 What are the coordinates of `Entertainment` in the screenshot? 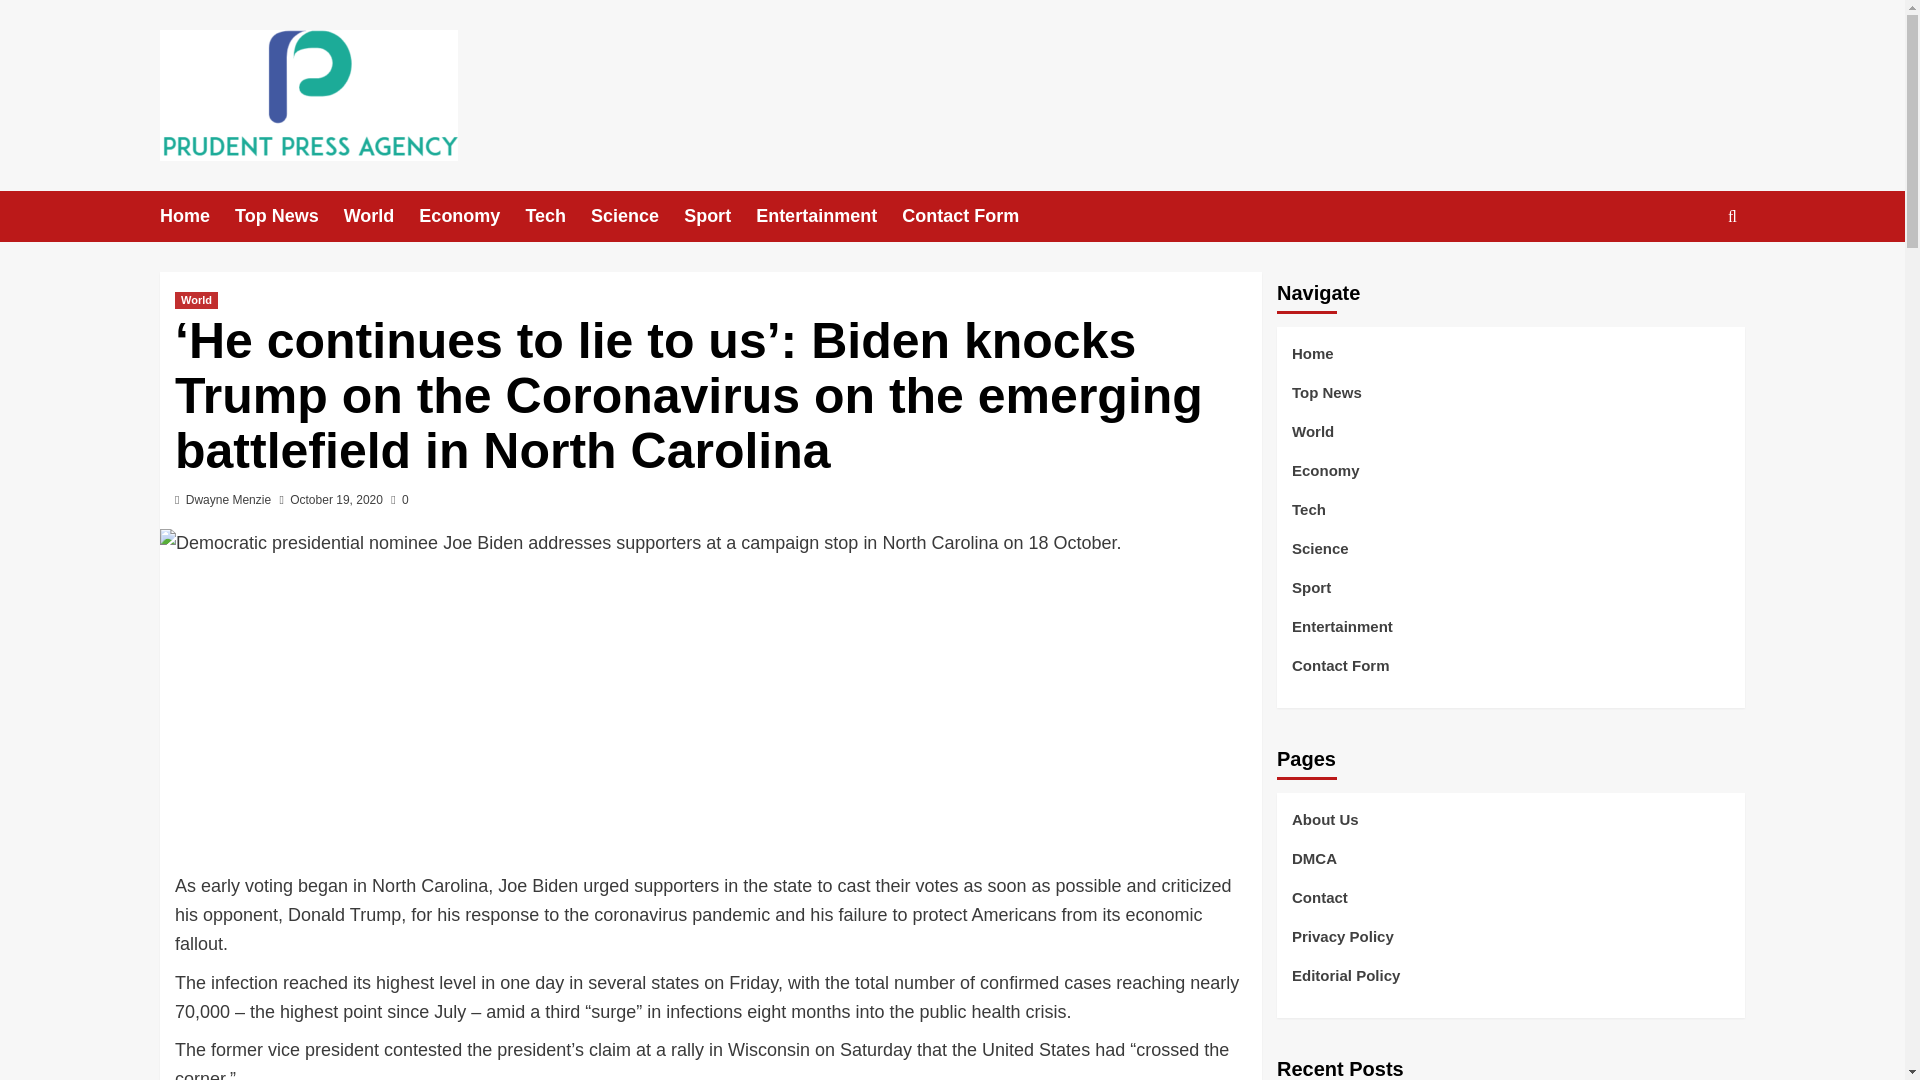 It's located at (829, 216).